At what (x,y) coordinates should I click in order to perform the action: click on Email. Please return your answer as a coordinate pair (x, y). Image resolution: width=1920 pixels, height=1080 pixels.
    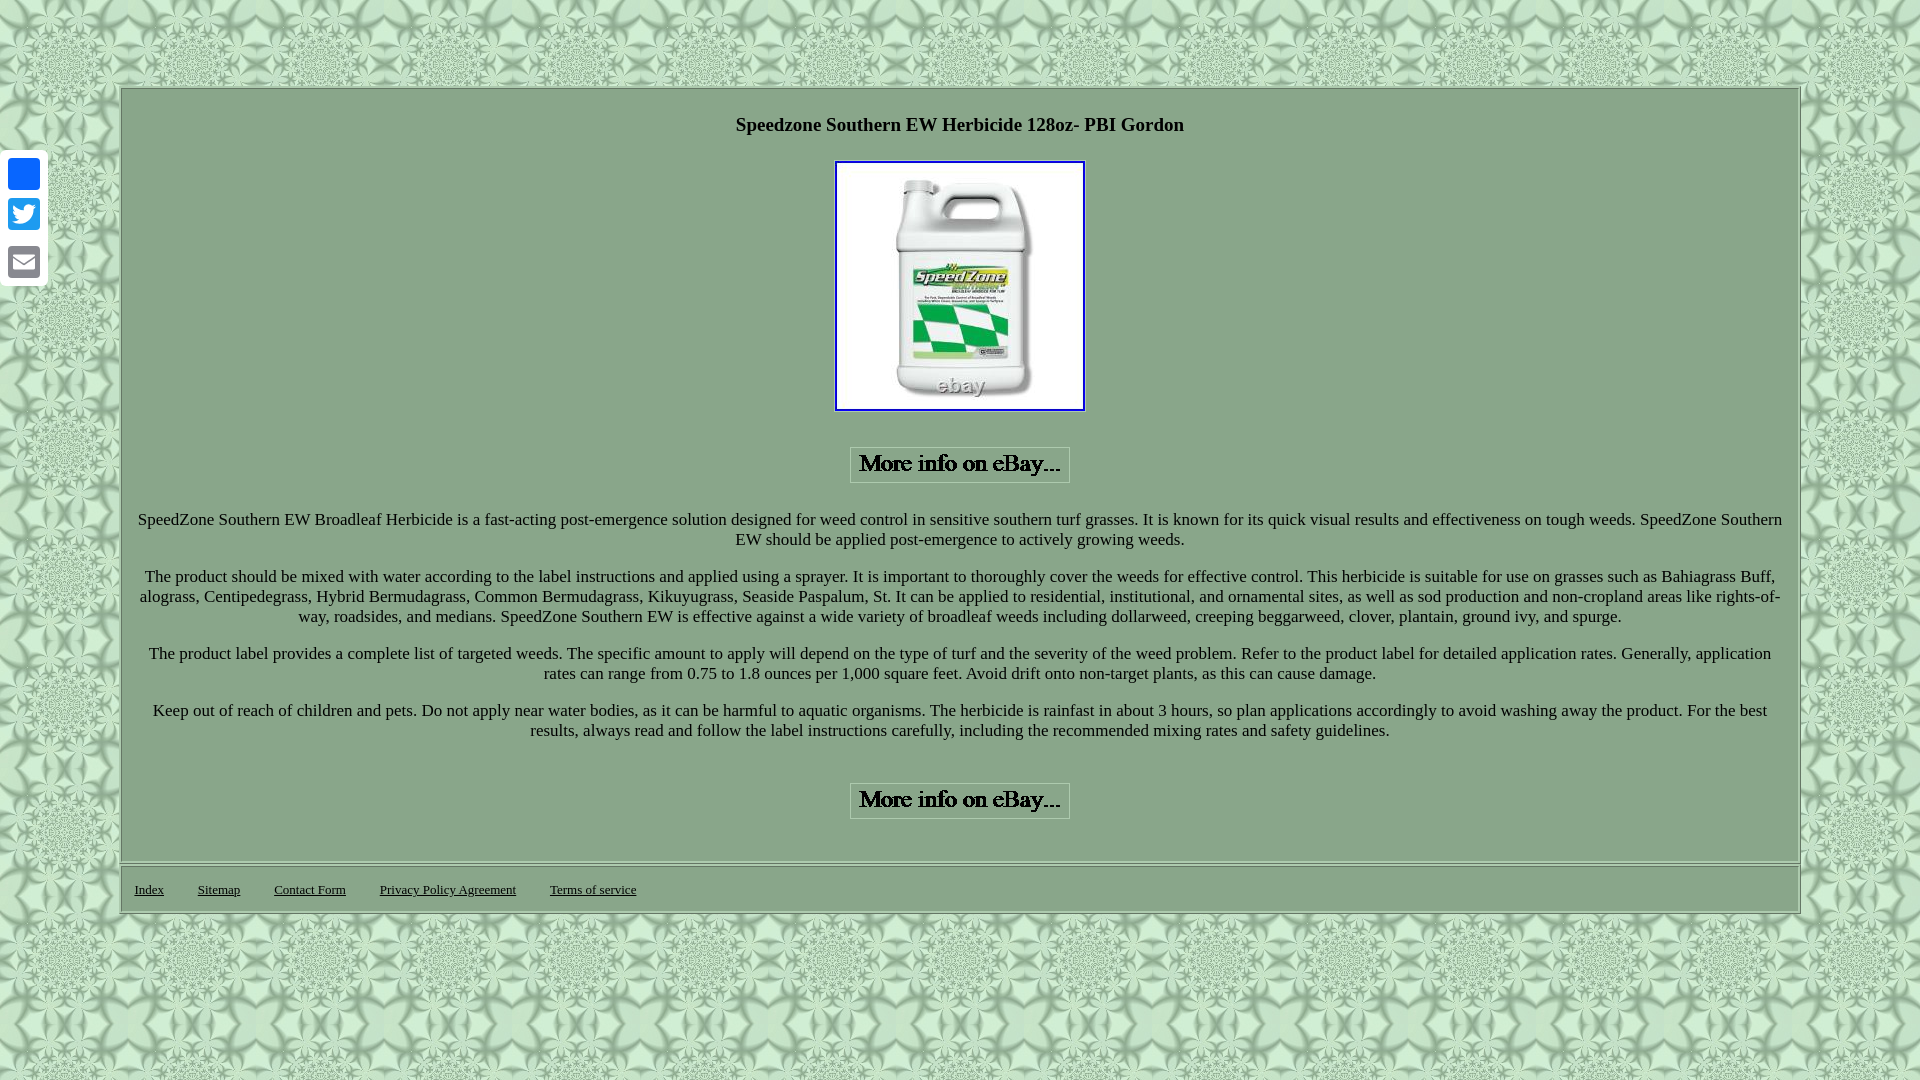
    Looking at the image, I should click on (24, 261).